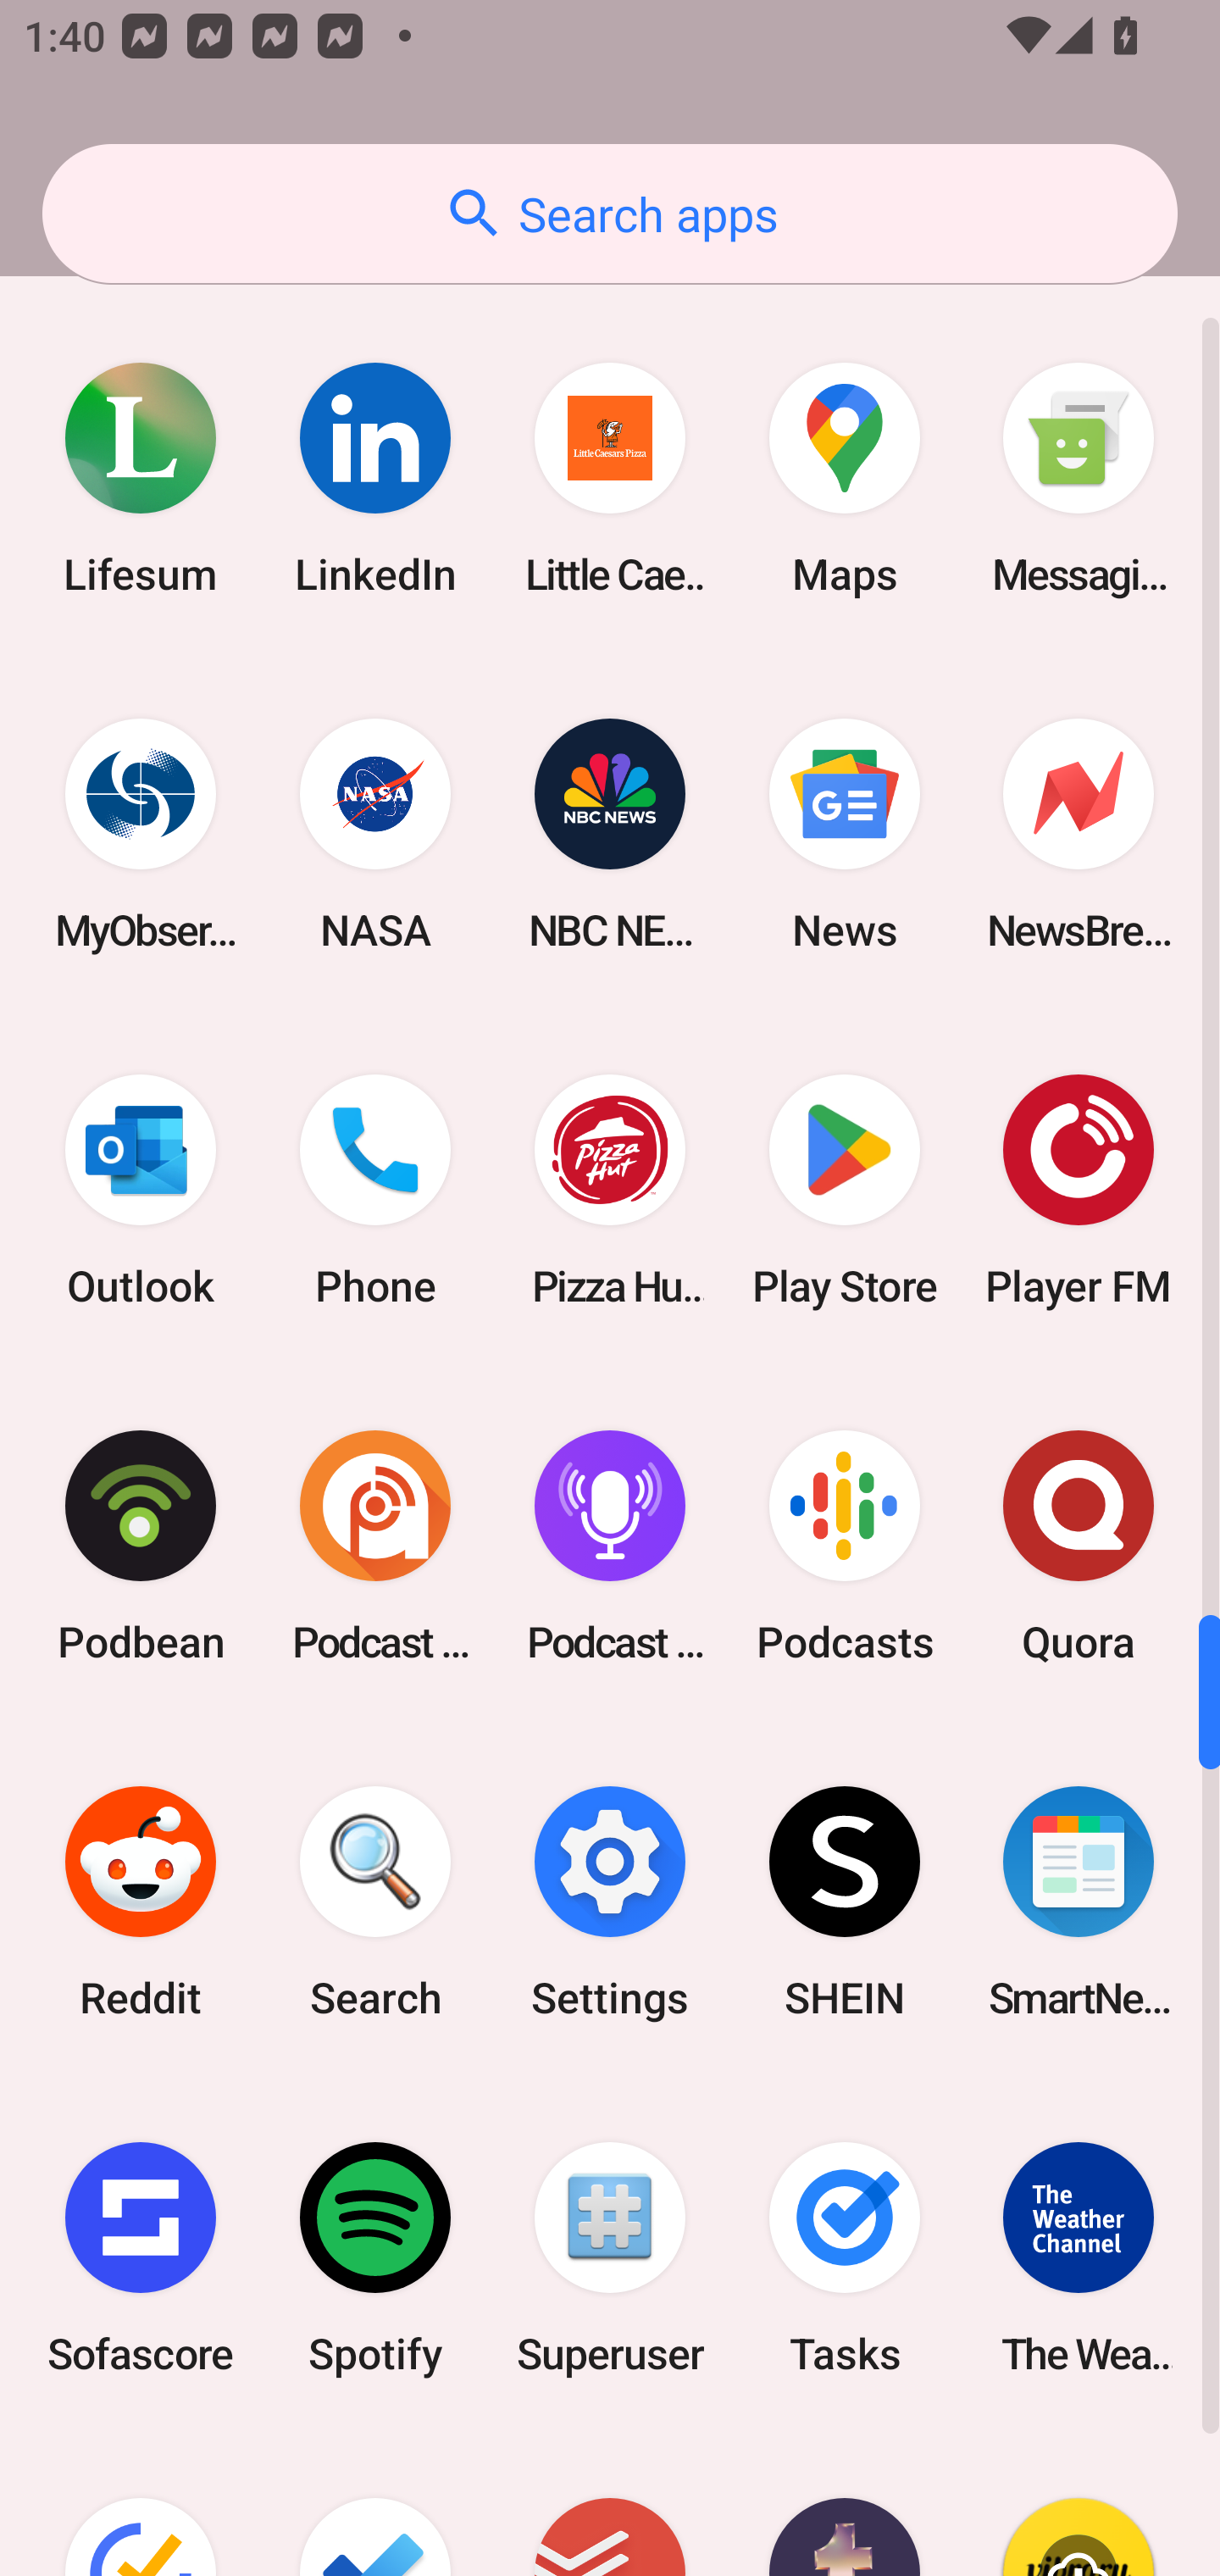 This screenshot has width=1220, height=2576. Describe the element at coordinates (844, 834) in the screenshot. I see `News` at that location.